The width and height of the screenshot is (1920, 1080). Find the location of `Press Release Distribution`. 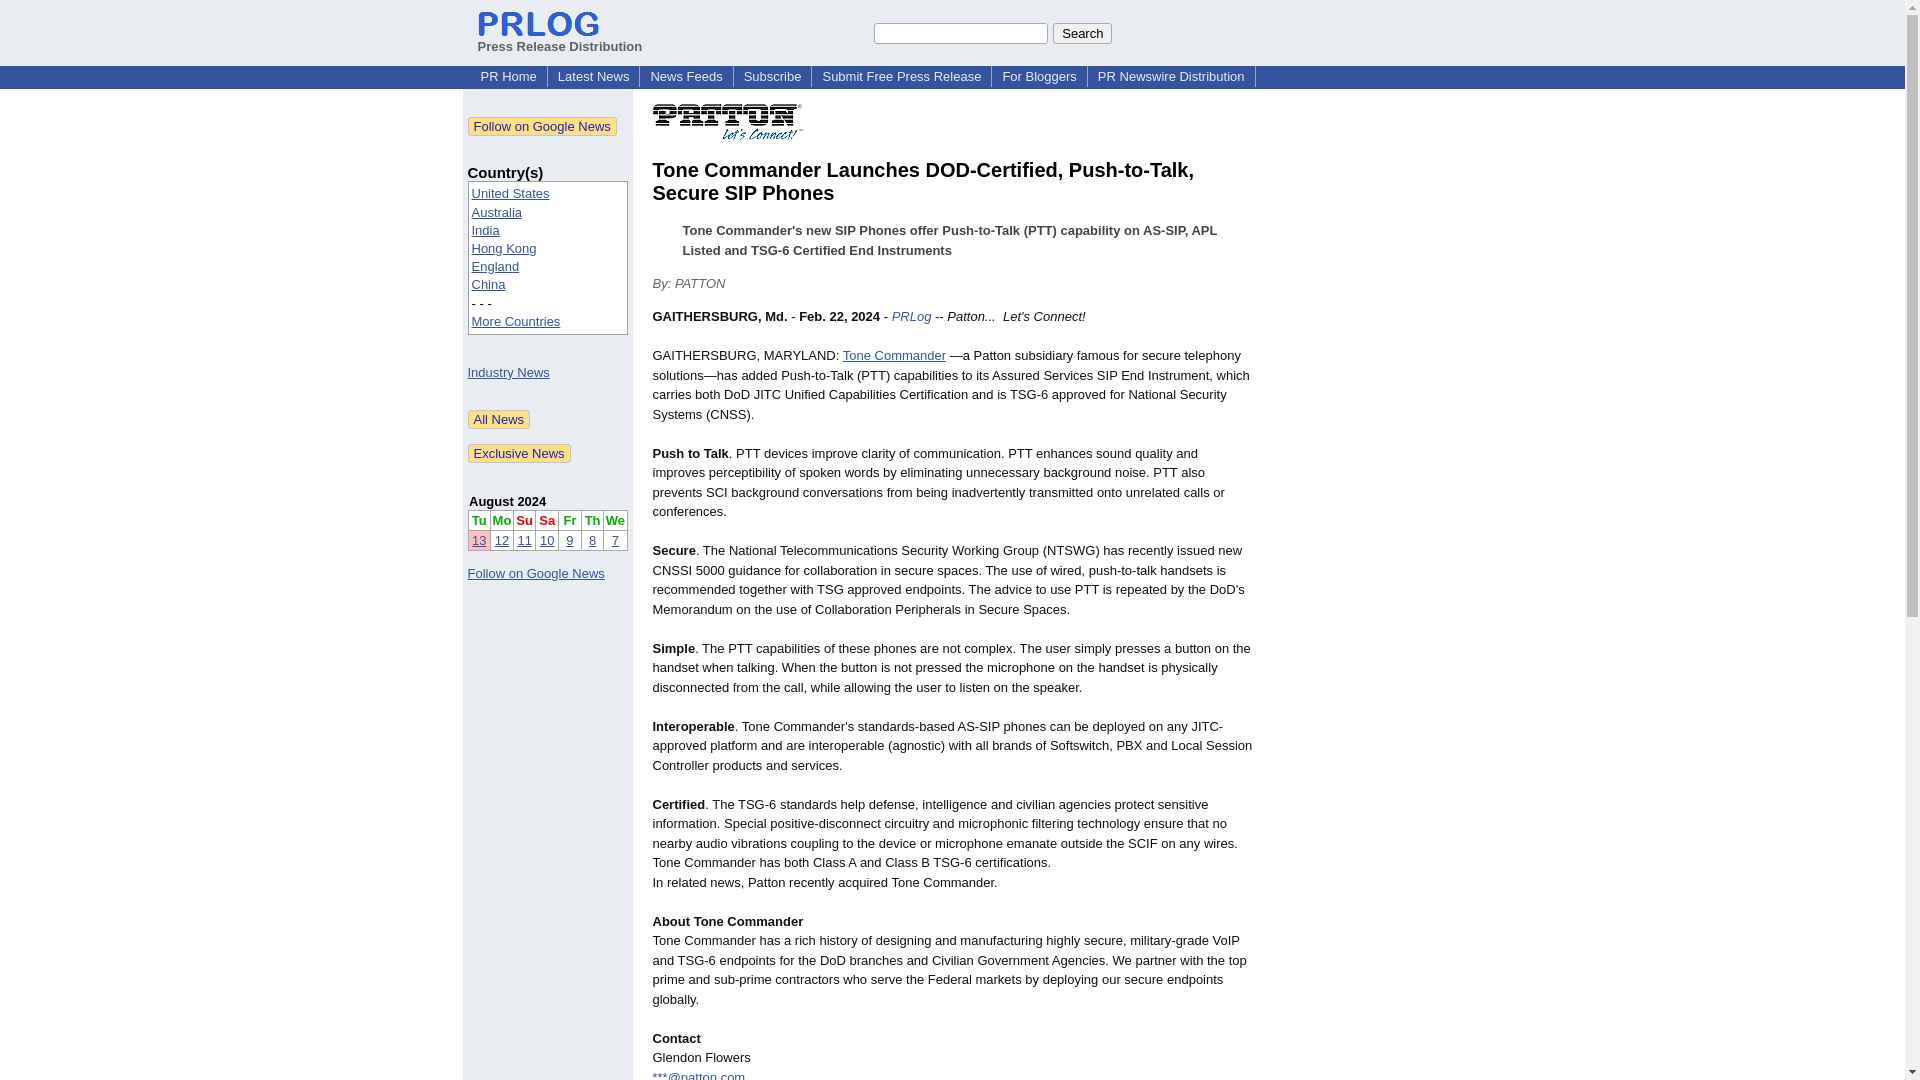

Press Release Distribution is located at coordinates (560, 38).